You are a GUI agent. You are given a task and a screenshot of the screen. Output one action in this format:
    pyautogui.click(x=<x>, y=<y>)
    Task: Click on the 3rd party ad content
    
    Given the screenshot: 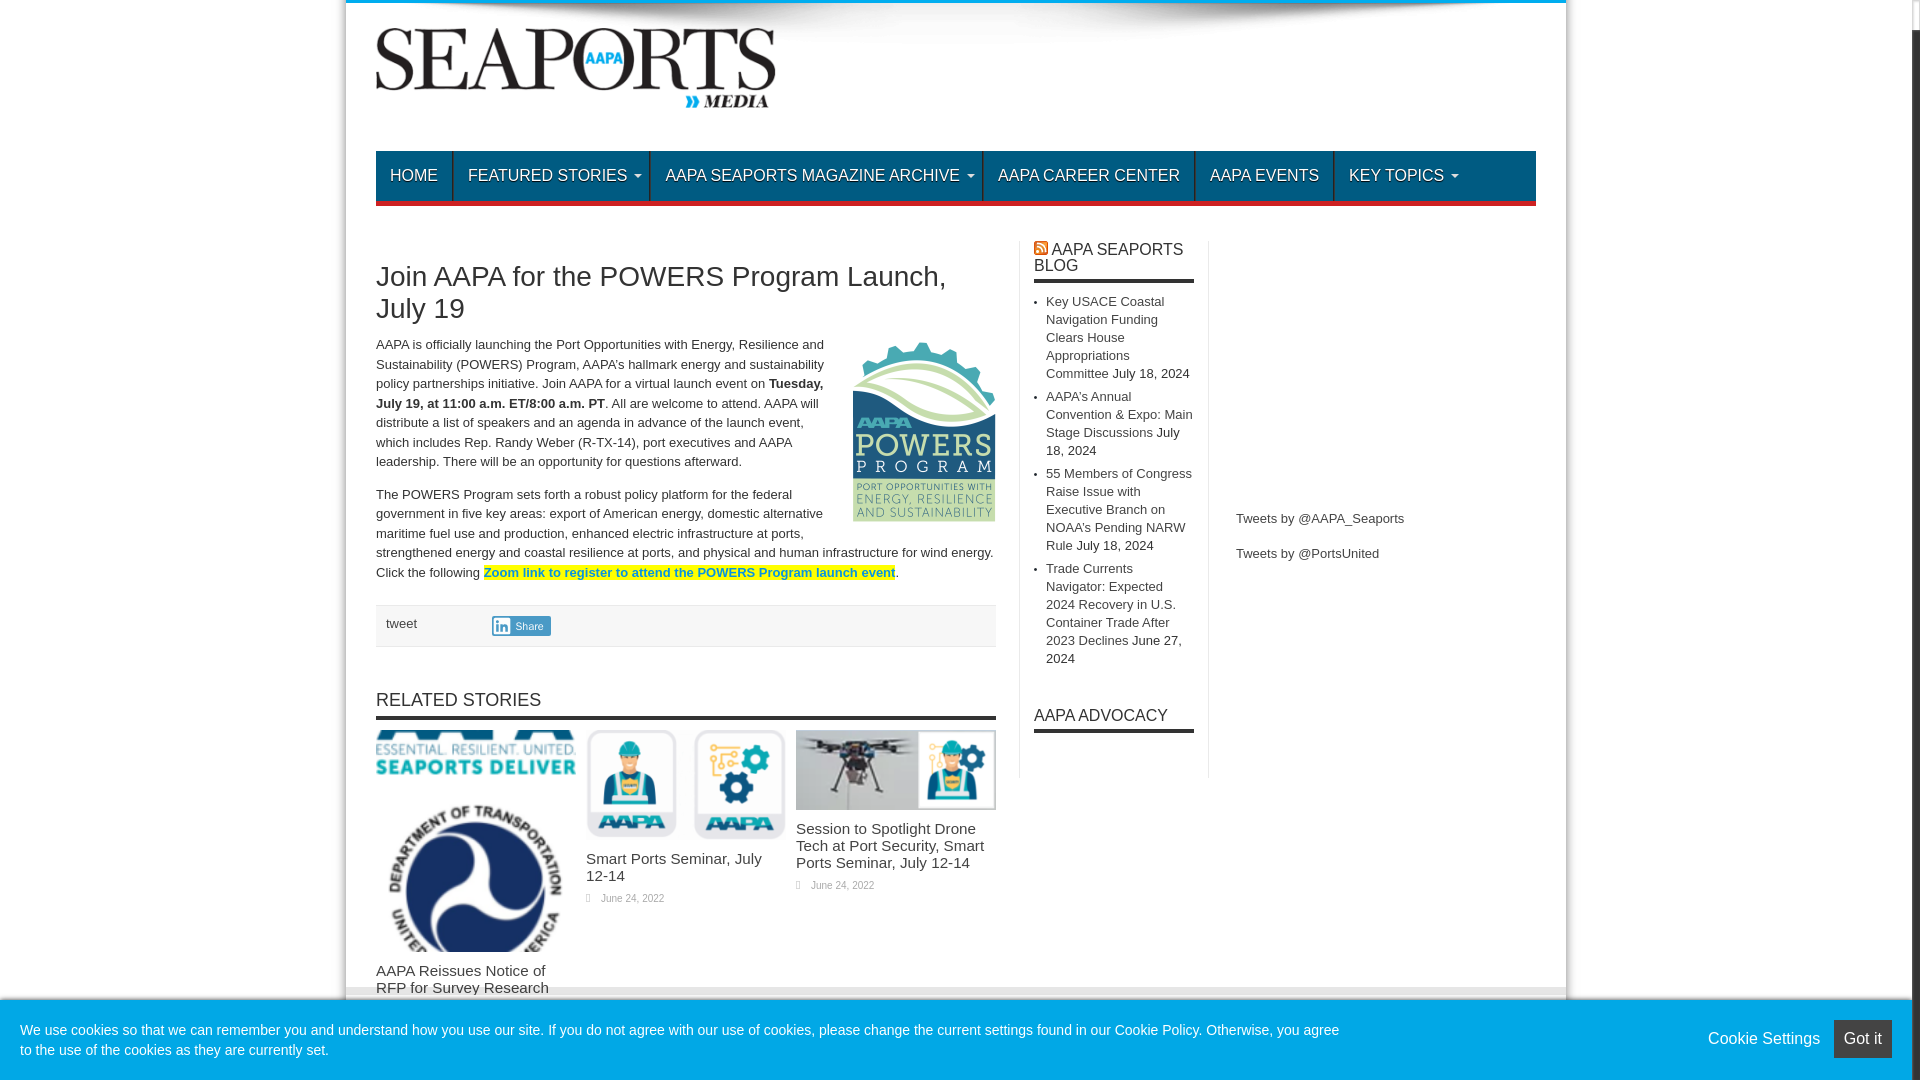 What is the action you would take?
    pyautogui.click(x=1386, y=366)
    